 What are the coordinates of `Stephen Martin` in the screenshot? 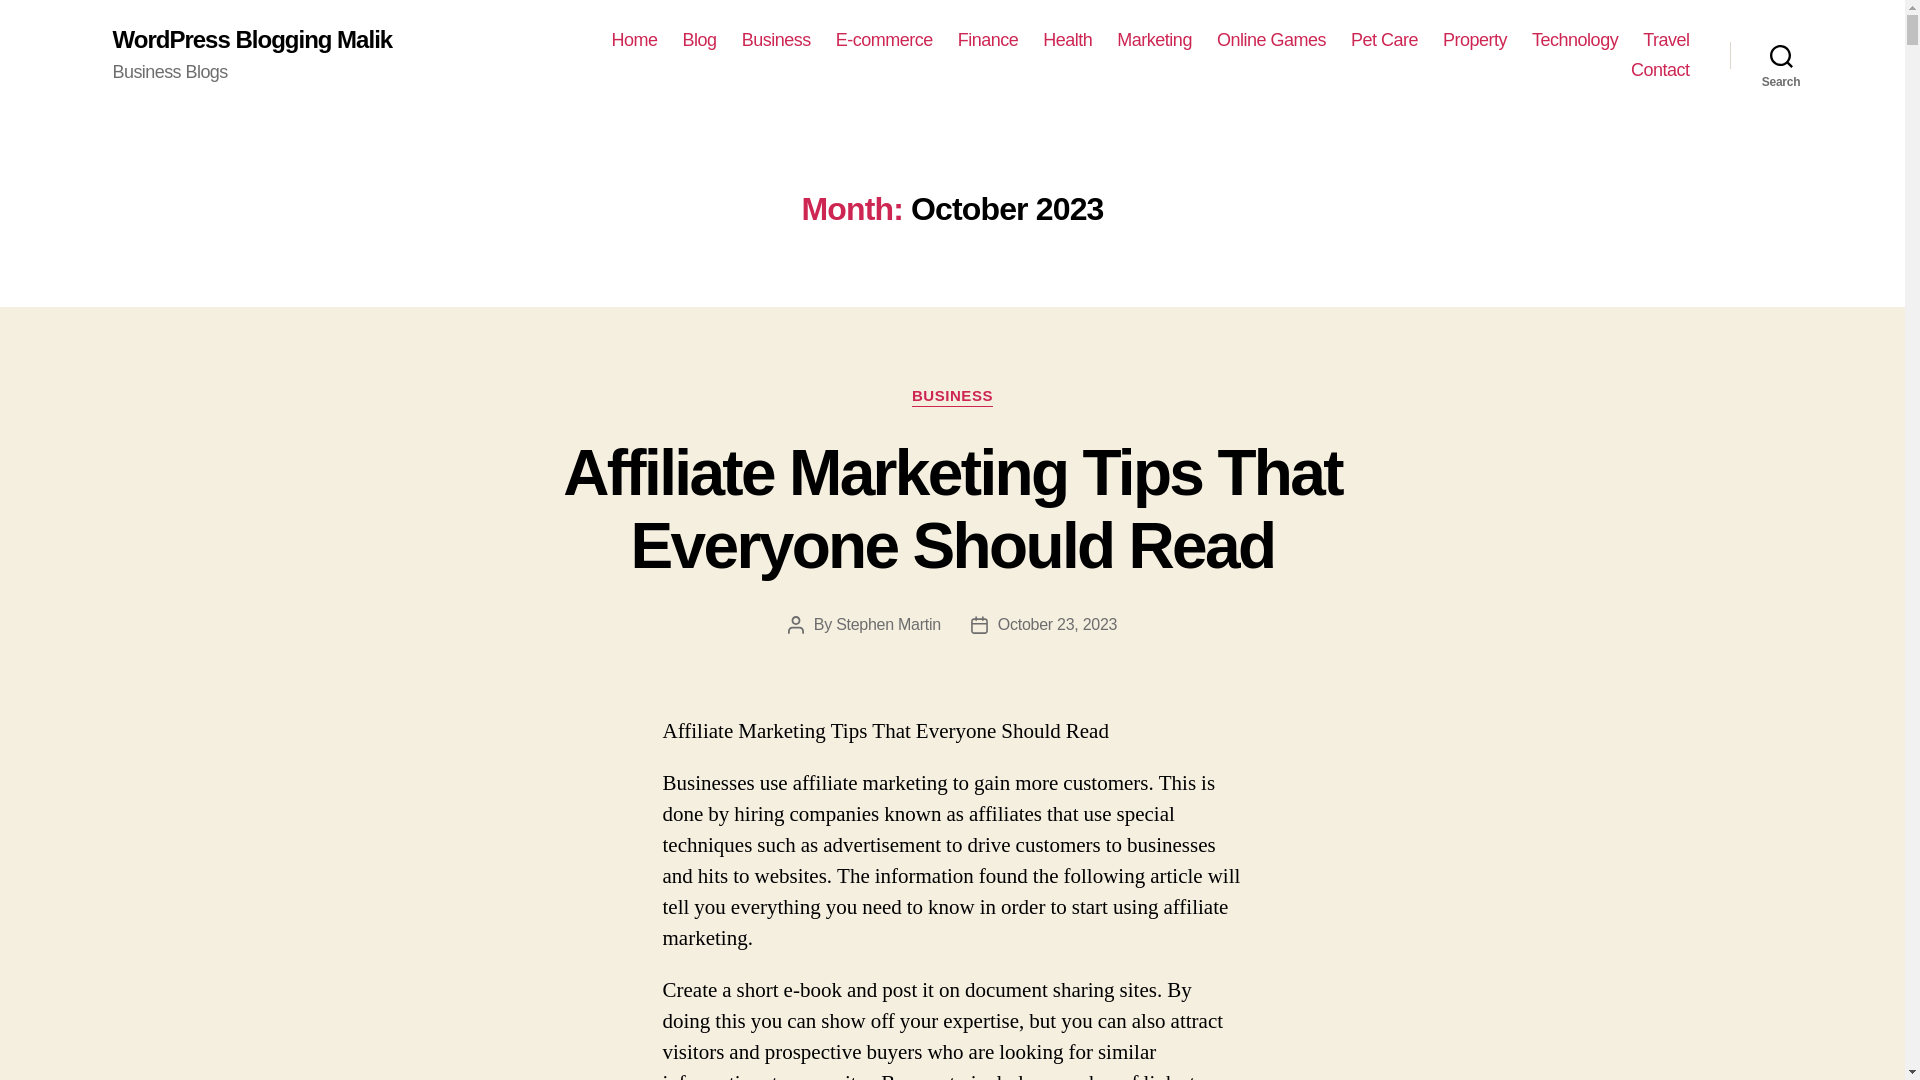 It's located at (888, 624).